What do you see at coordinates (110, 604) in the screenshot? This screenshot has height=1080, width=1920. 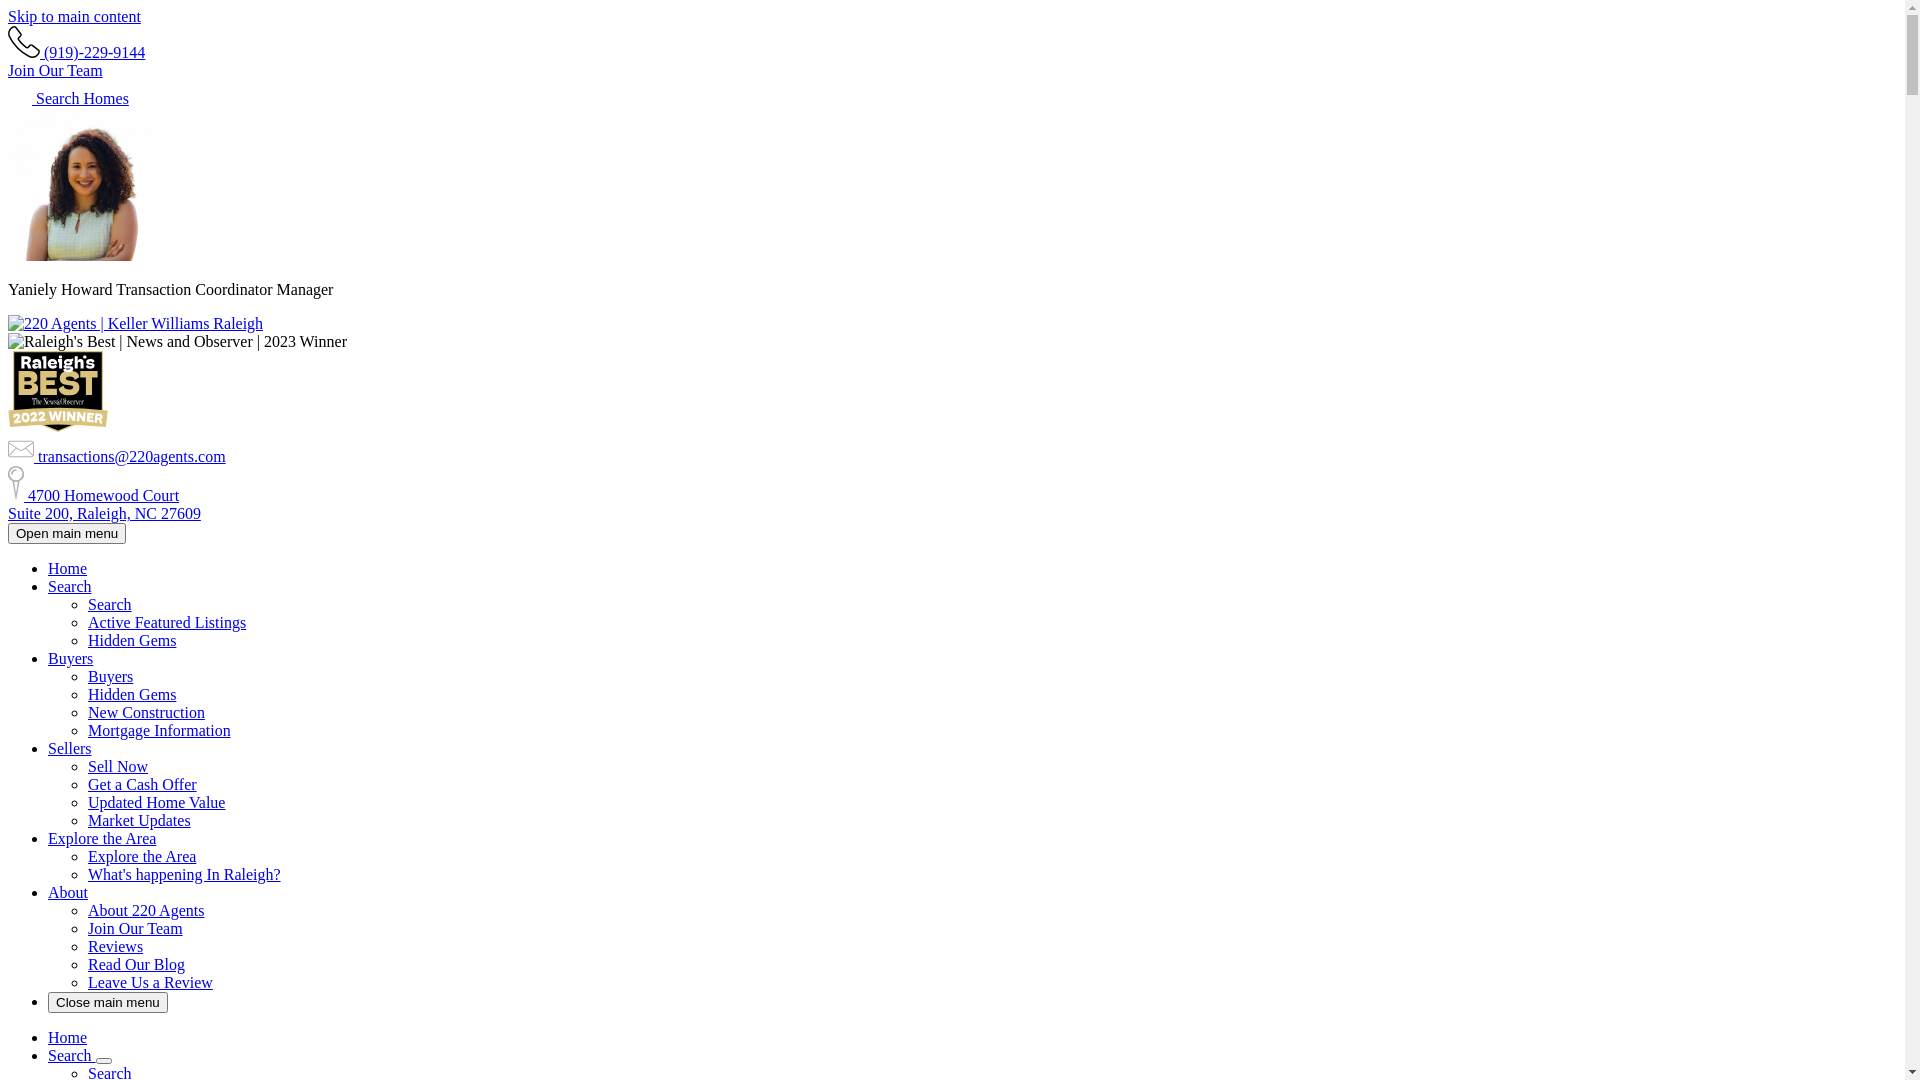 I see `Search` at bounding box center [110, 604].